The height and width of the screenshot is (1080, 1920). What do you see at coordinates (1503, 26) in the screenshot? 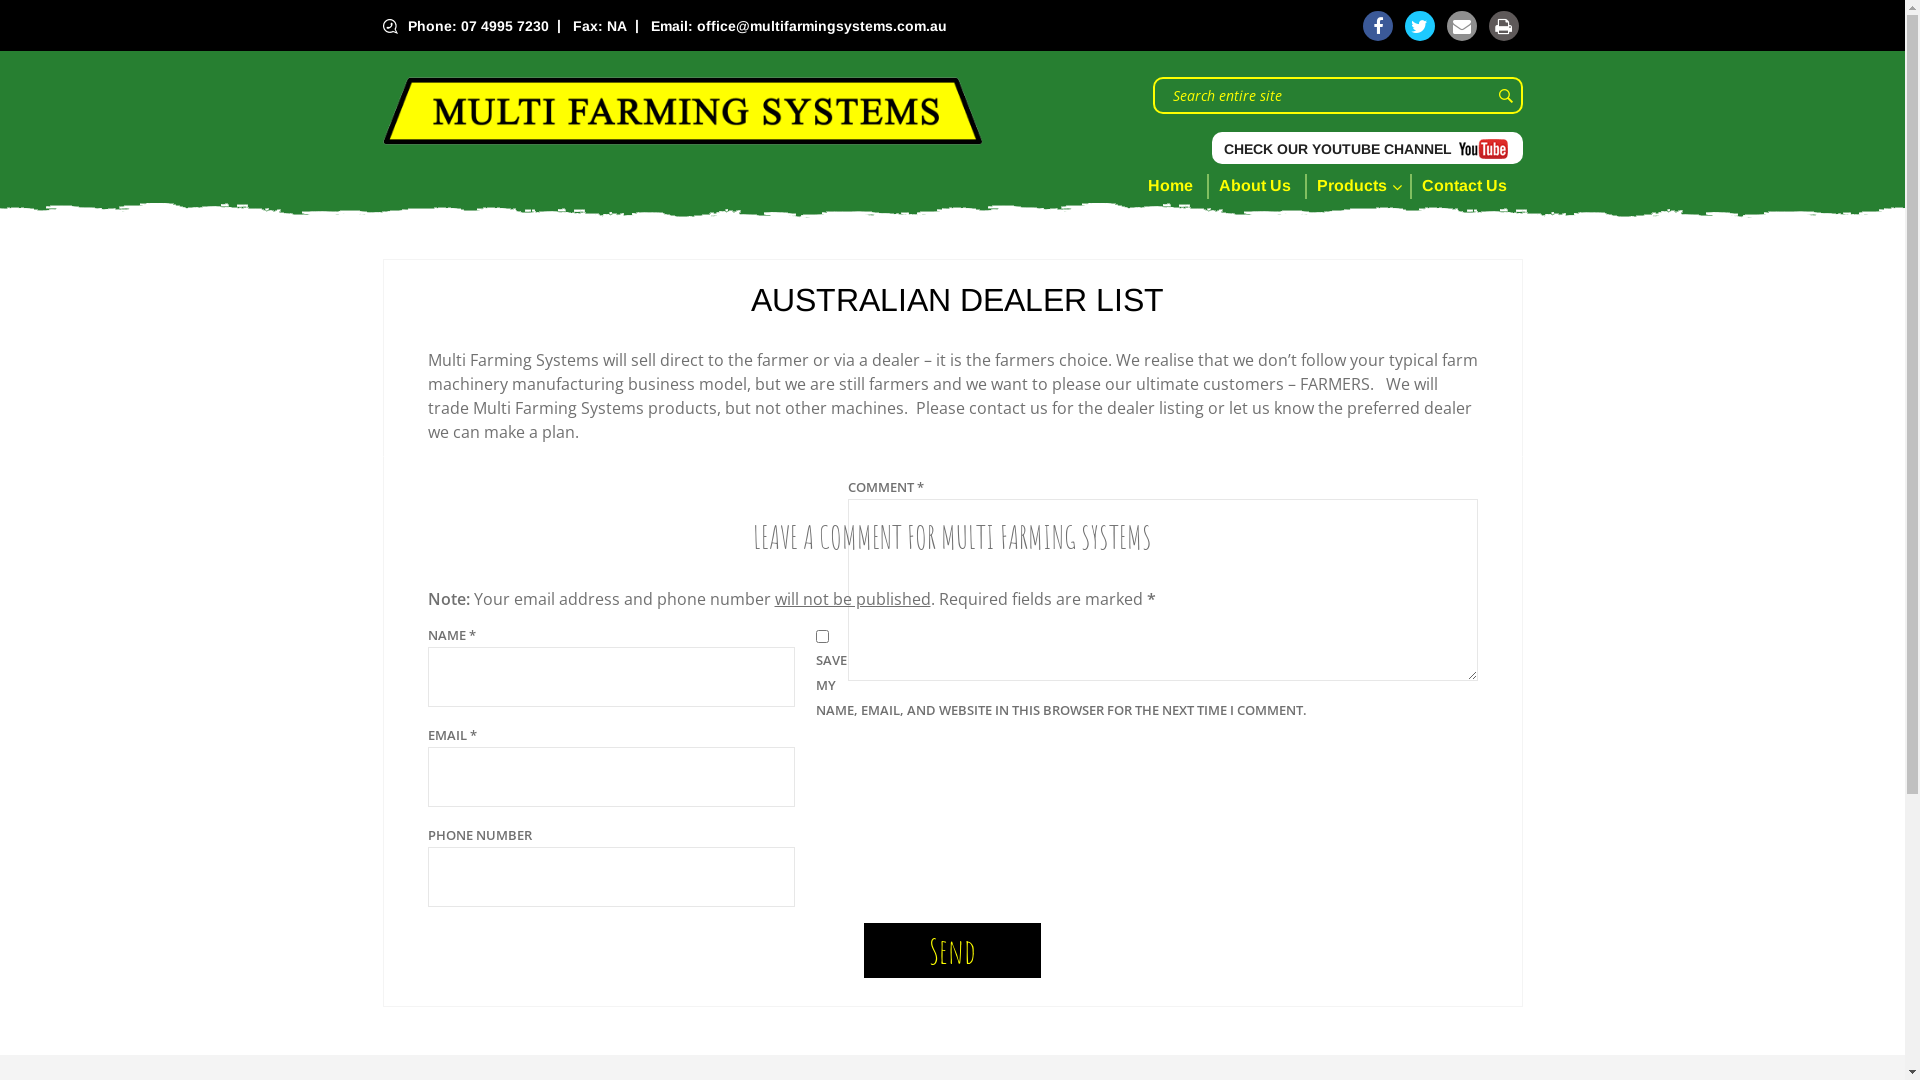
I see `Print` at bounding box center [1503, 26].